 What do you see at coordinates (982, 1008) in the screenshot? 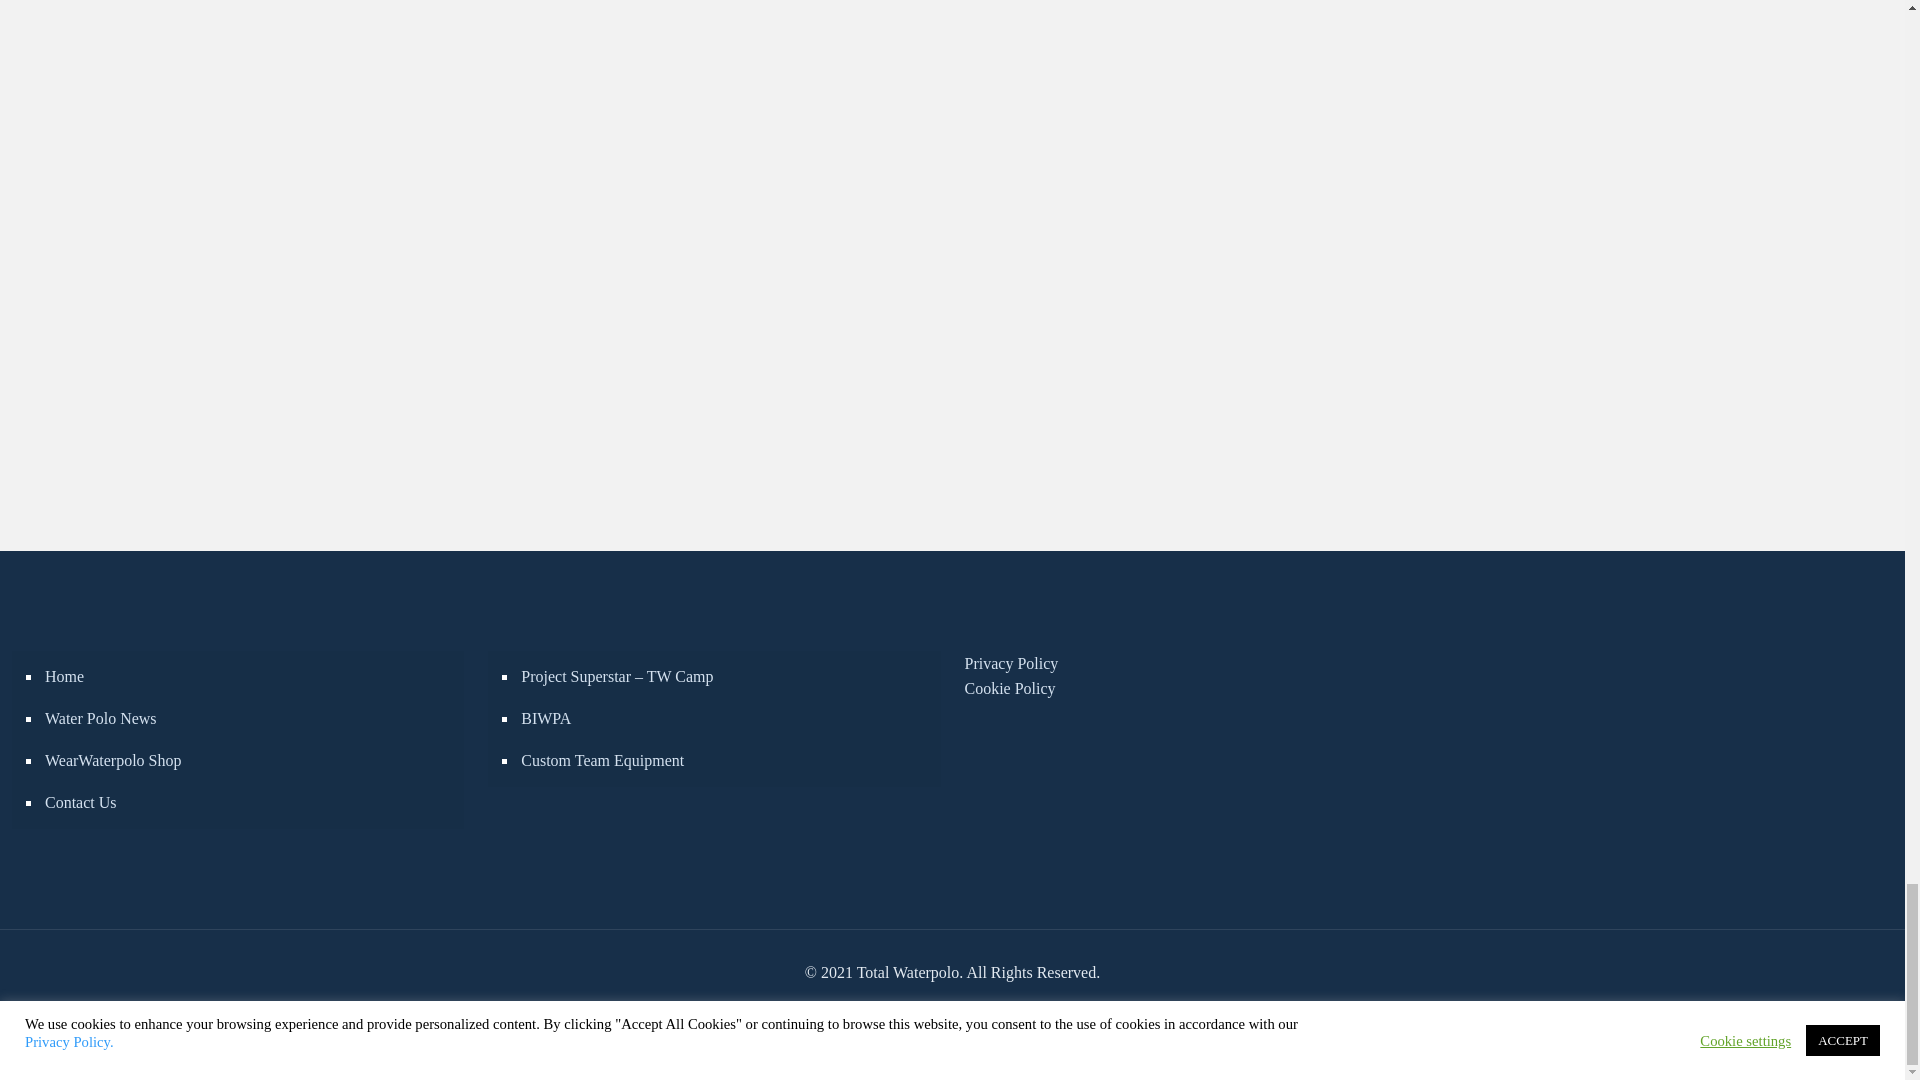
I see `Instagram` at bounding box center [982, 1008].